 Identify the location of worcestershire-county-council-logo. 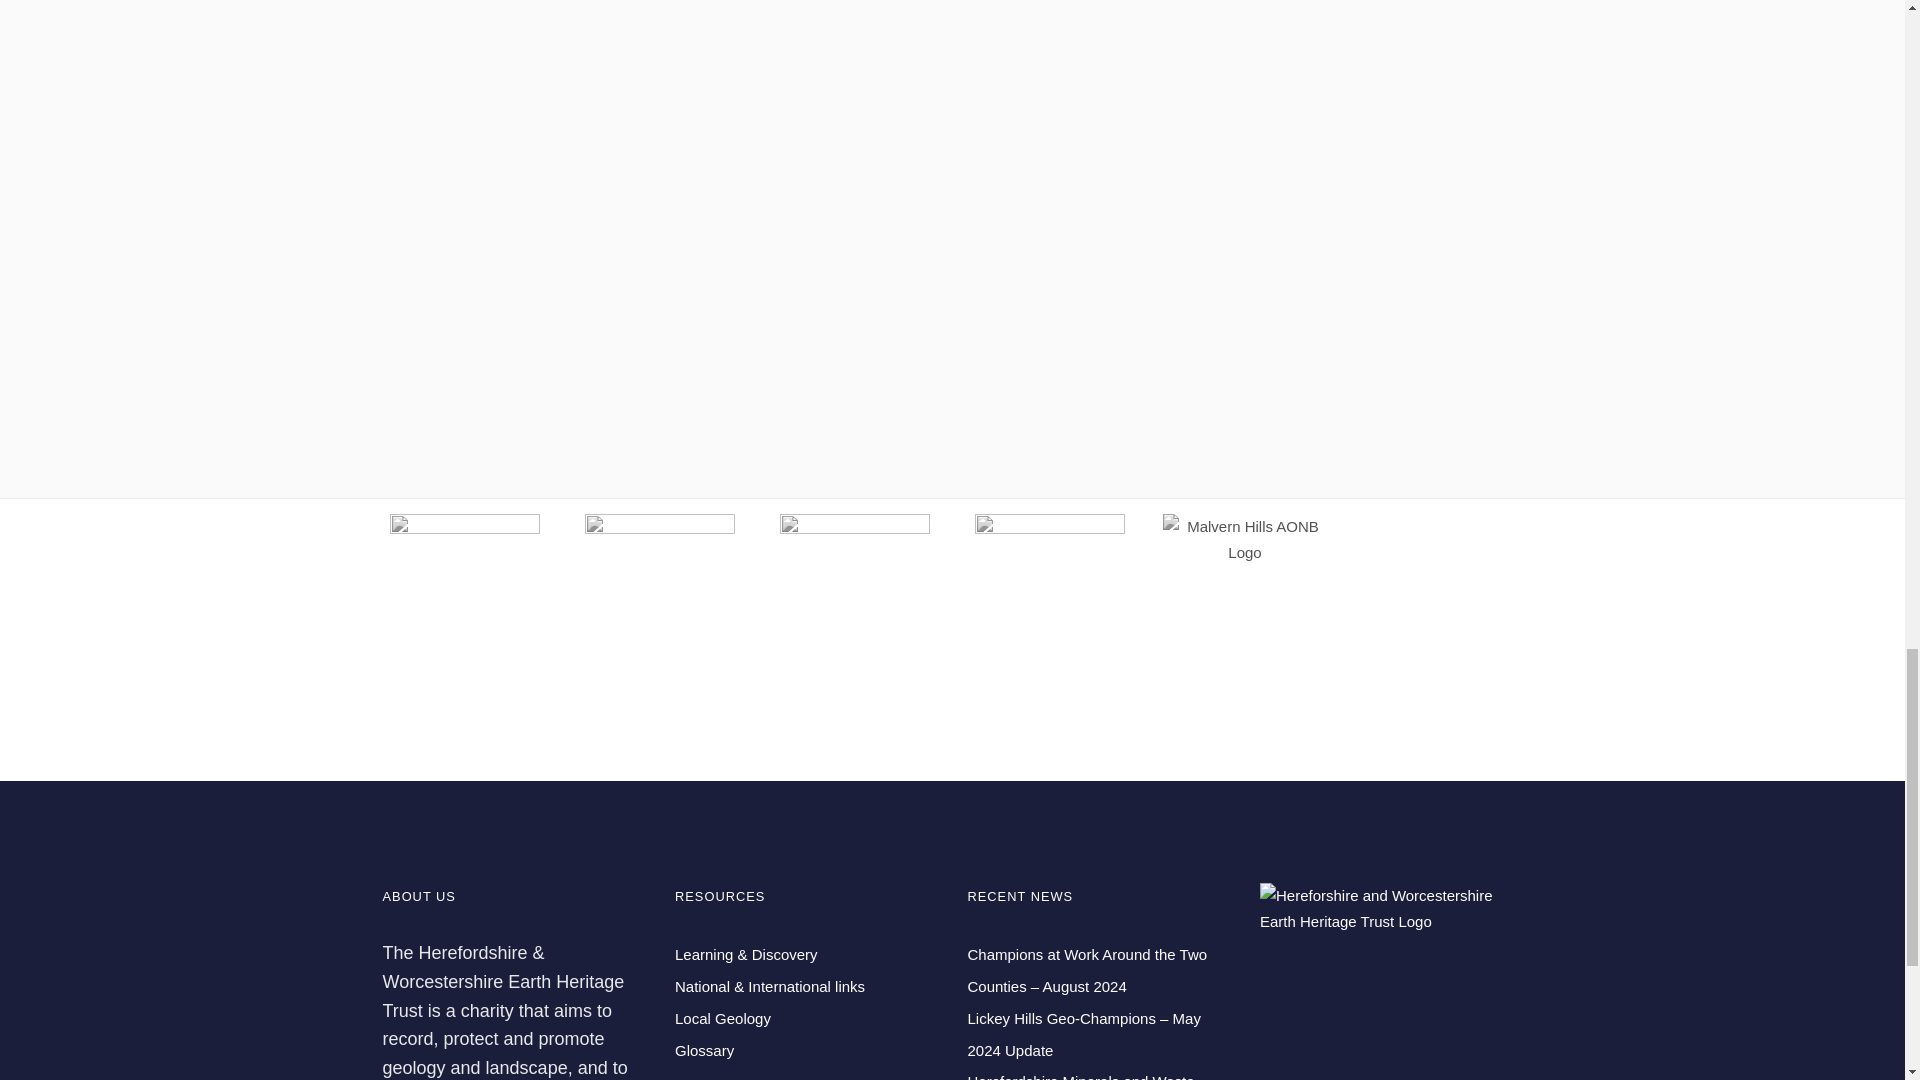
(854, 589).